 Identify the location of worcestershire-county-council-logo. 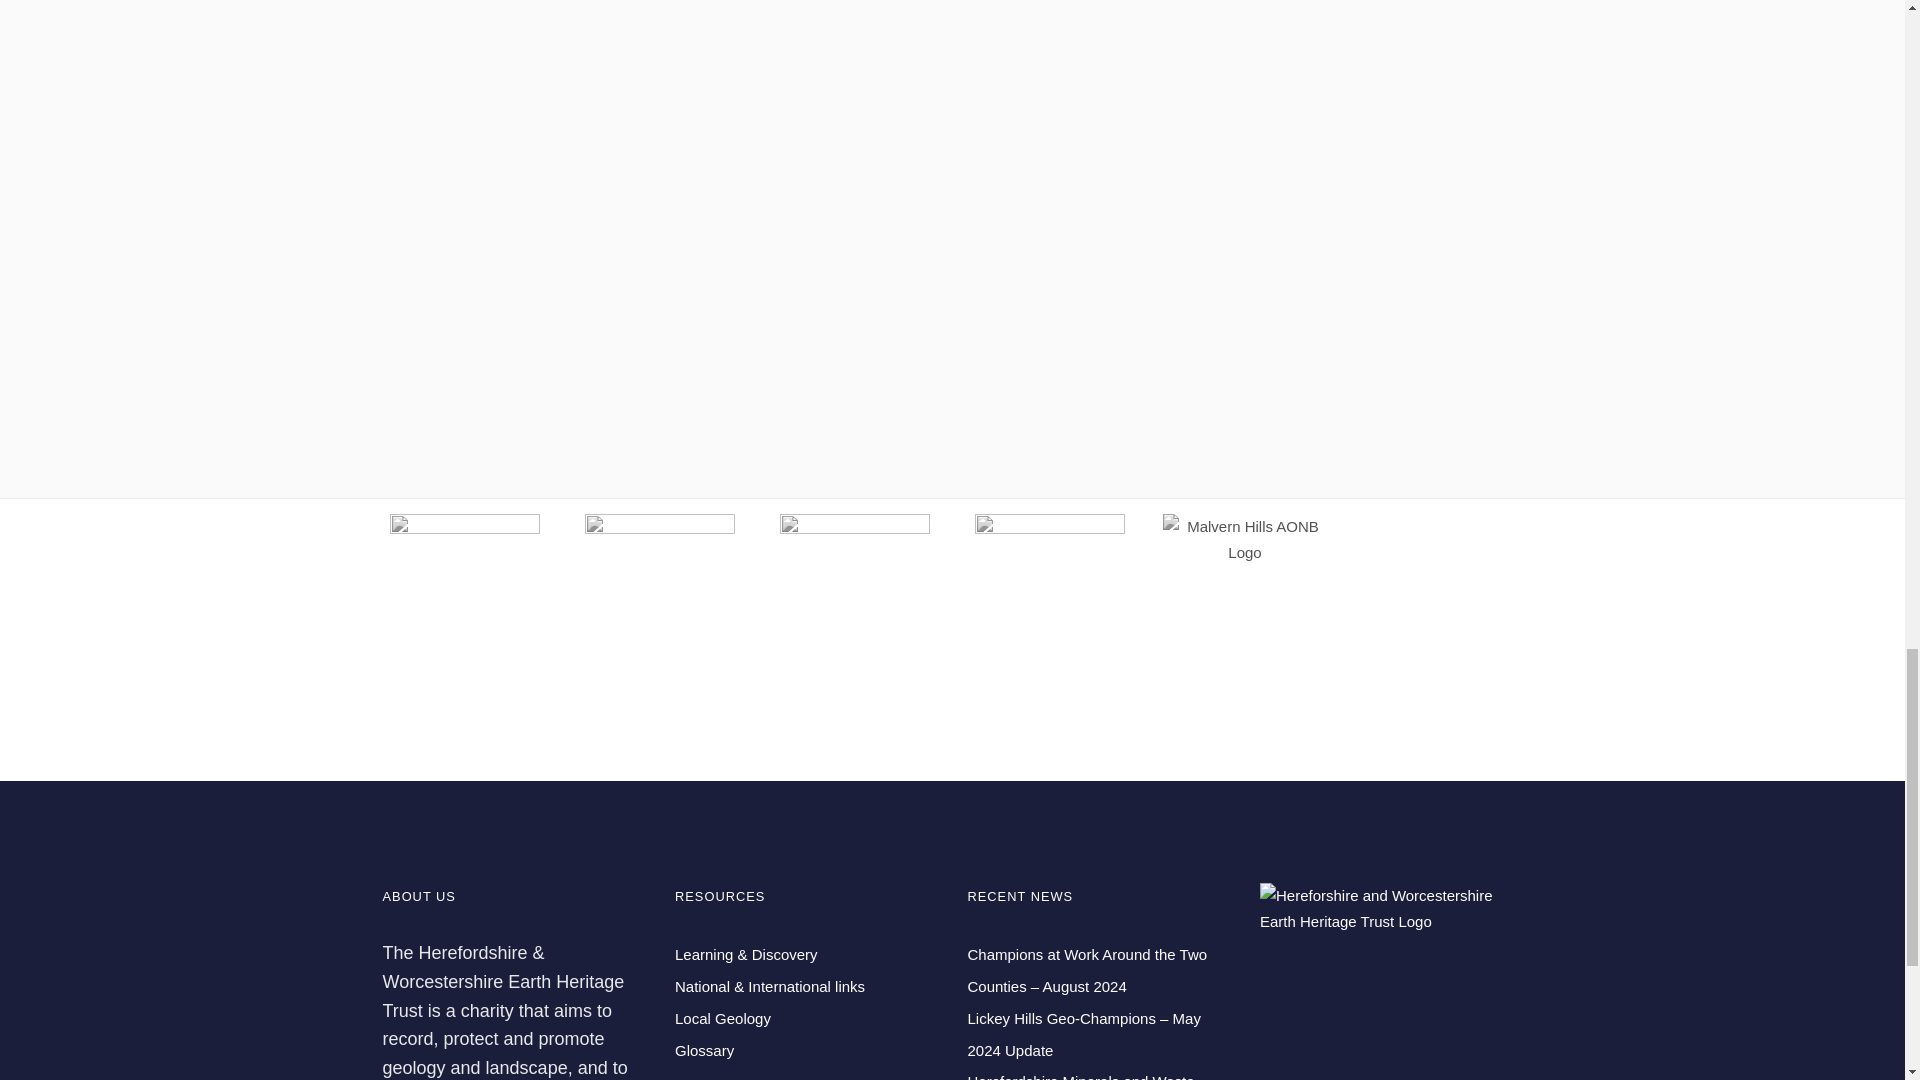
(854, 589).